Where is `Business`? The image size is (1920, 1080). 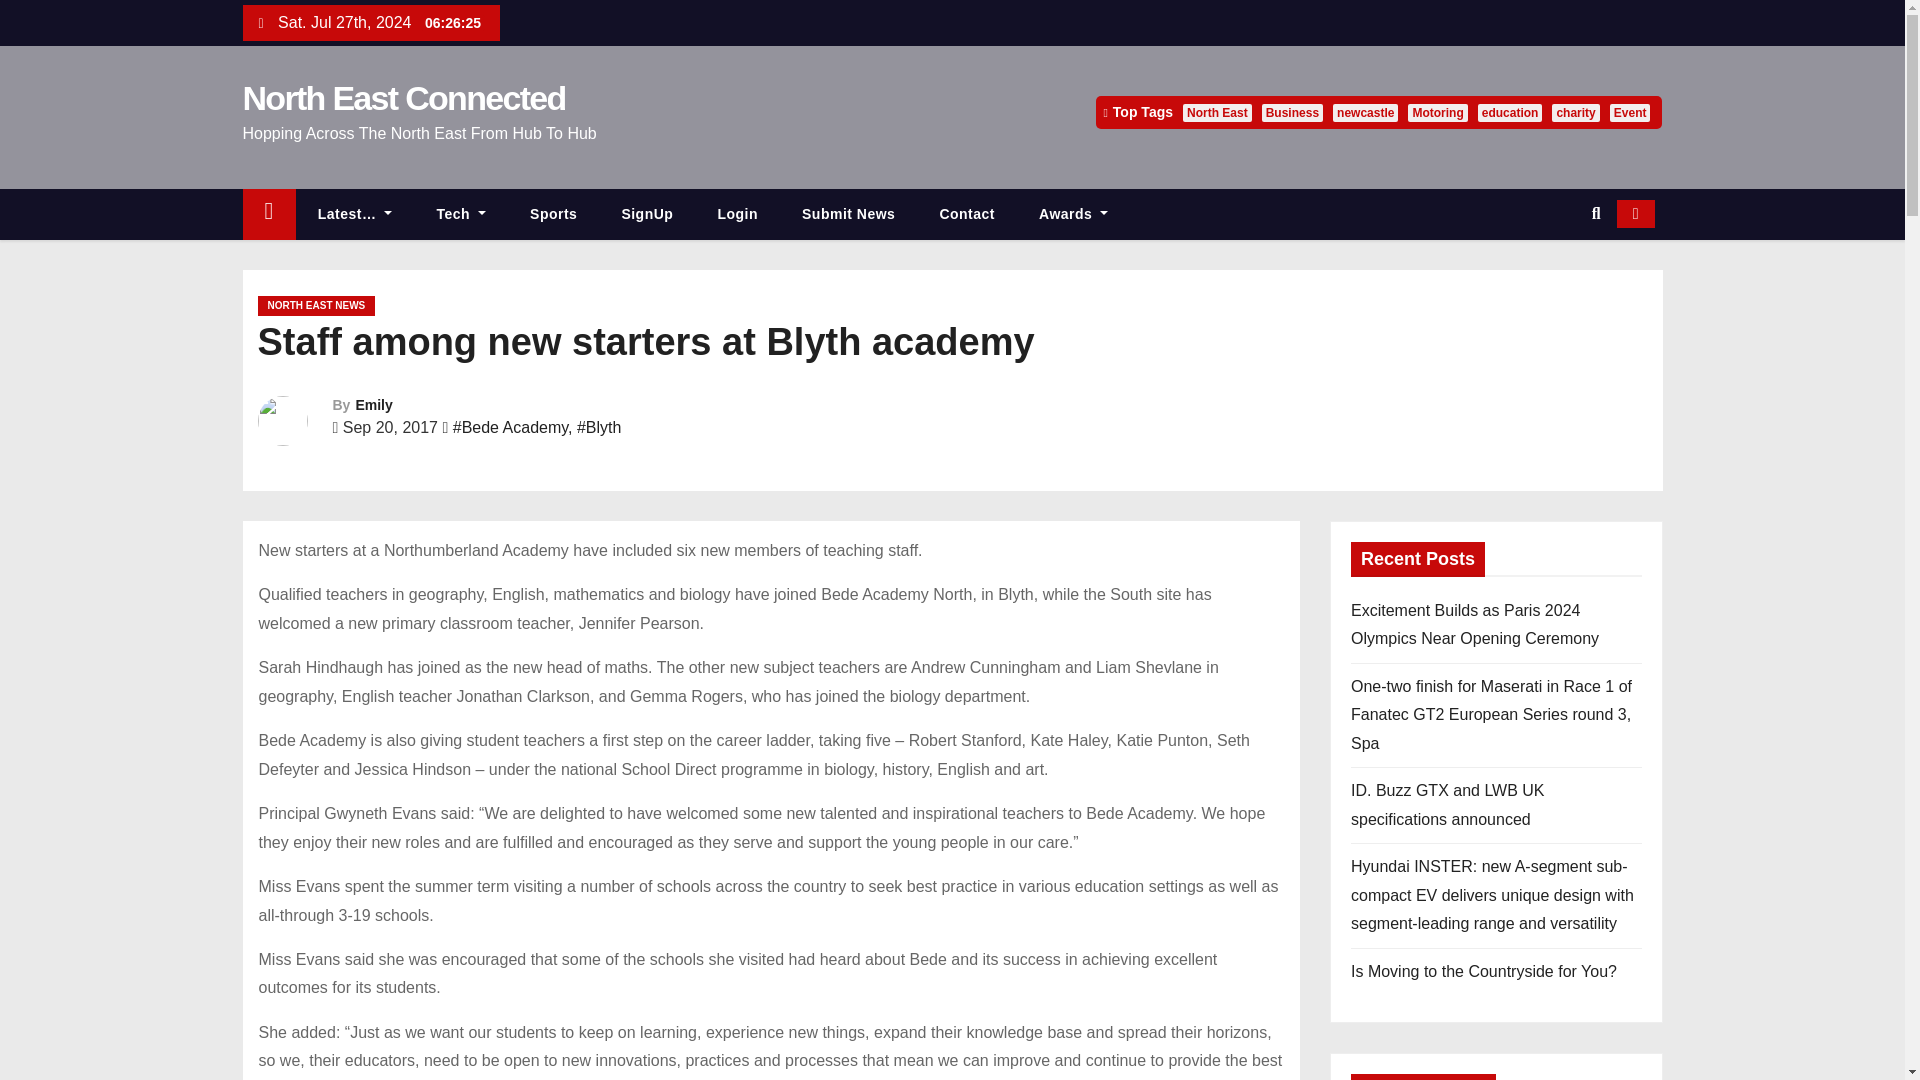
Business is located at coordinates (1292, 112).